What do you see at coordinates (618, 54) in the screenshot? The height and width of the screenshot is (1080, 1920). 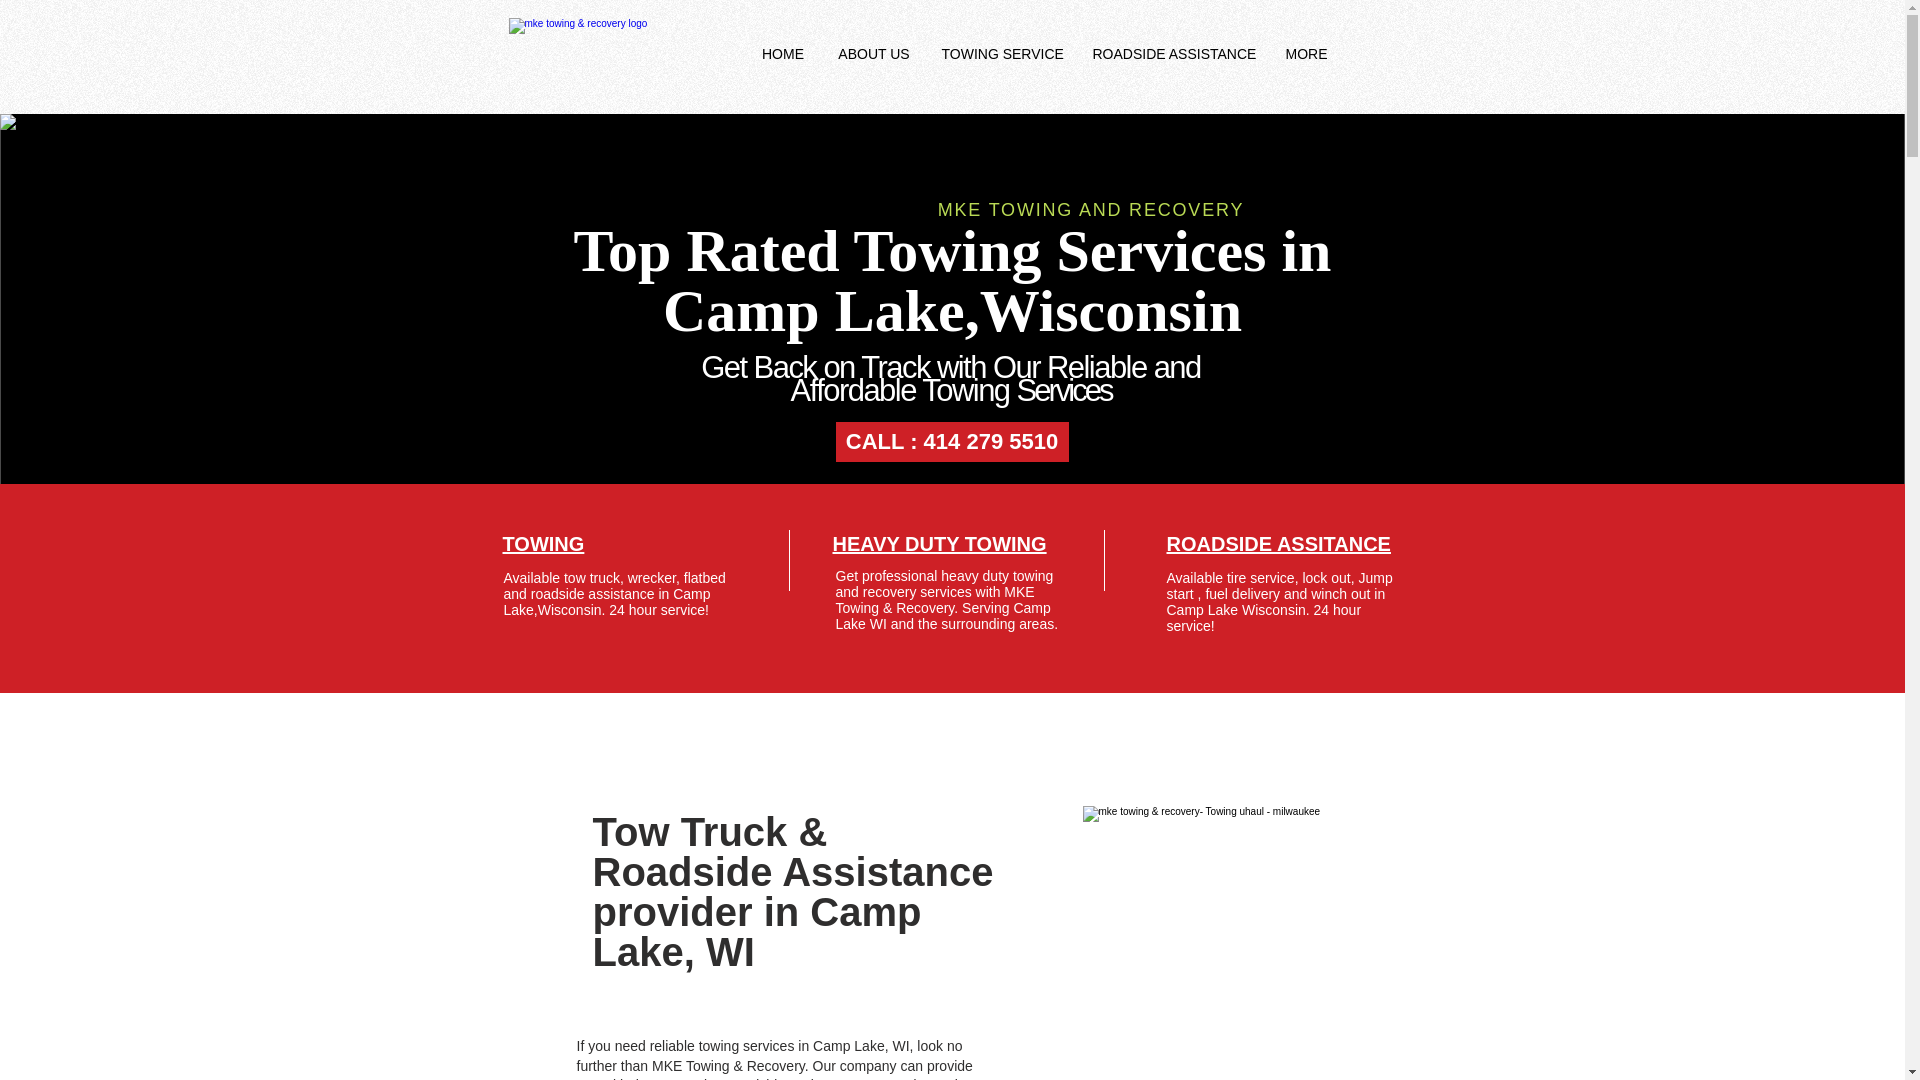 I see `Towing service available` at bounding box center [618, 54].